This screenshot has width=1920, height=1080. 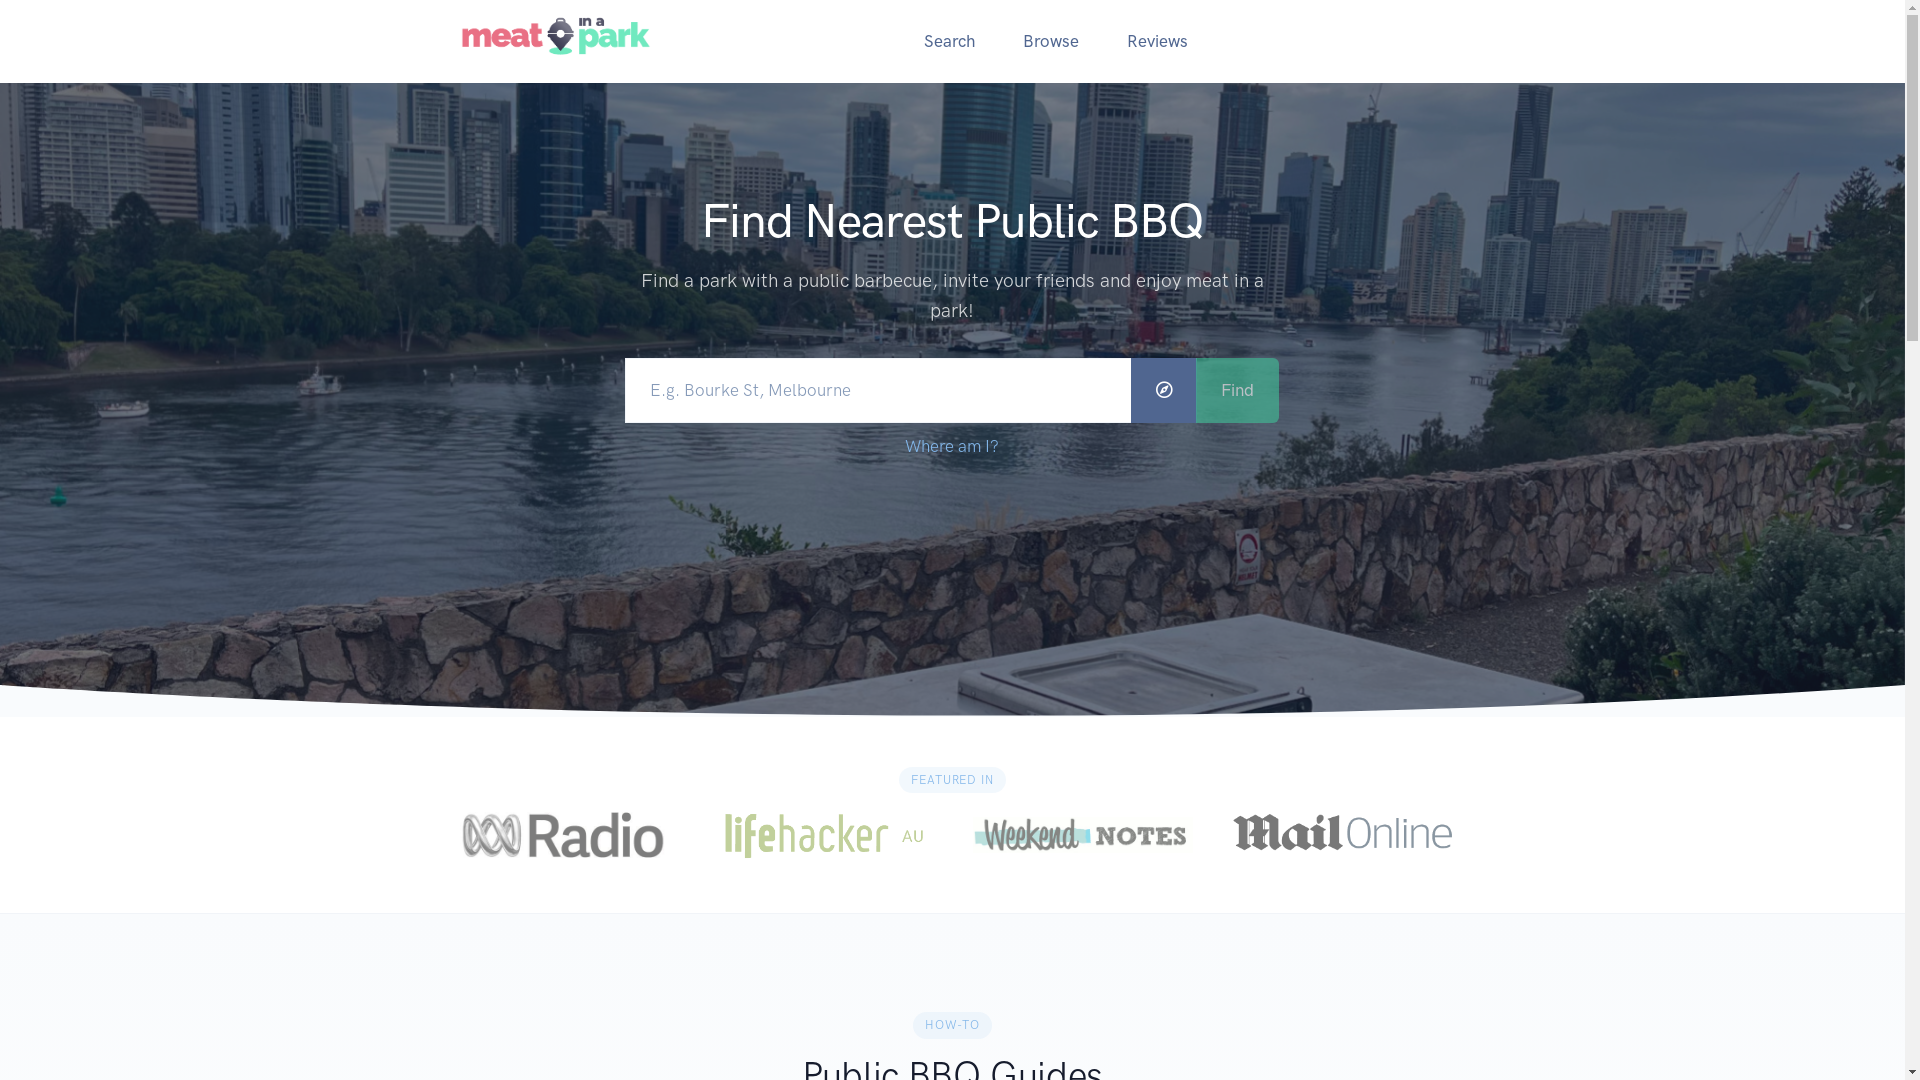 I want to click on Reviews, so click(x=1156, y=42).